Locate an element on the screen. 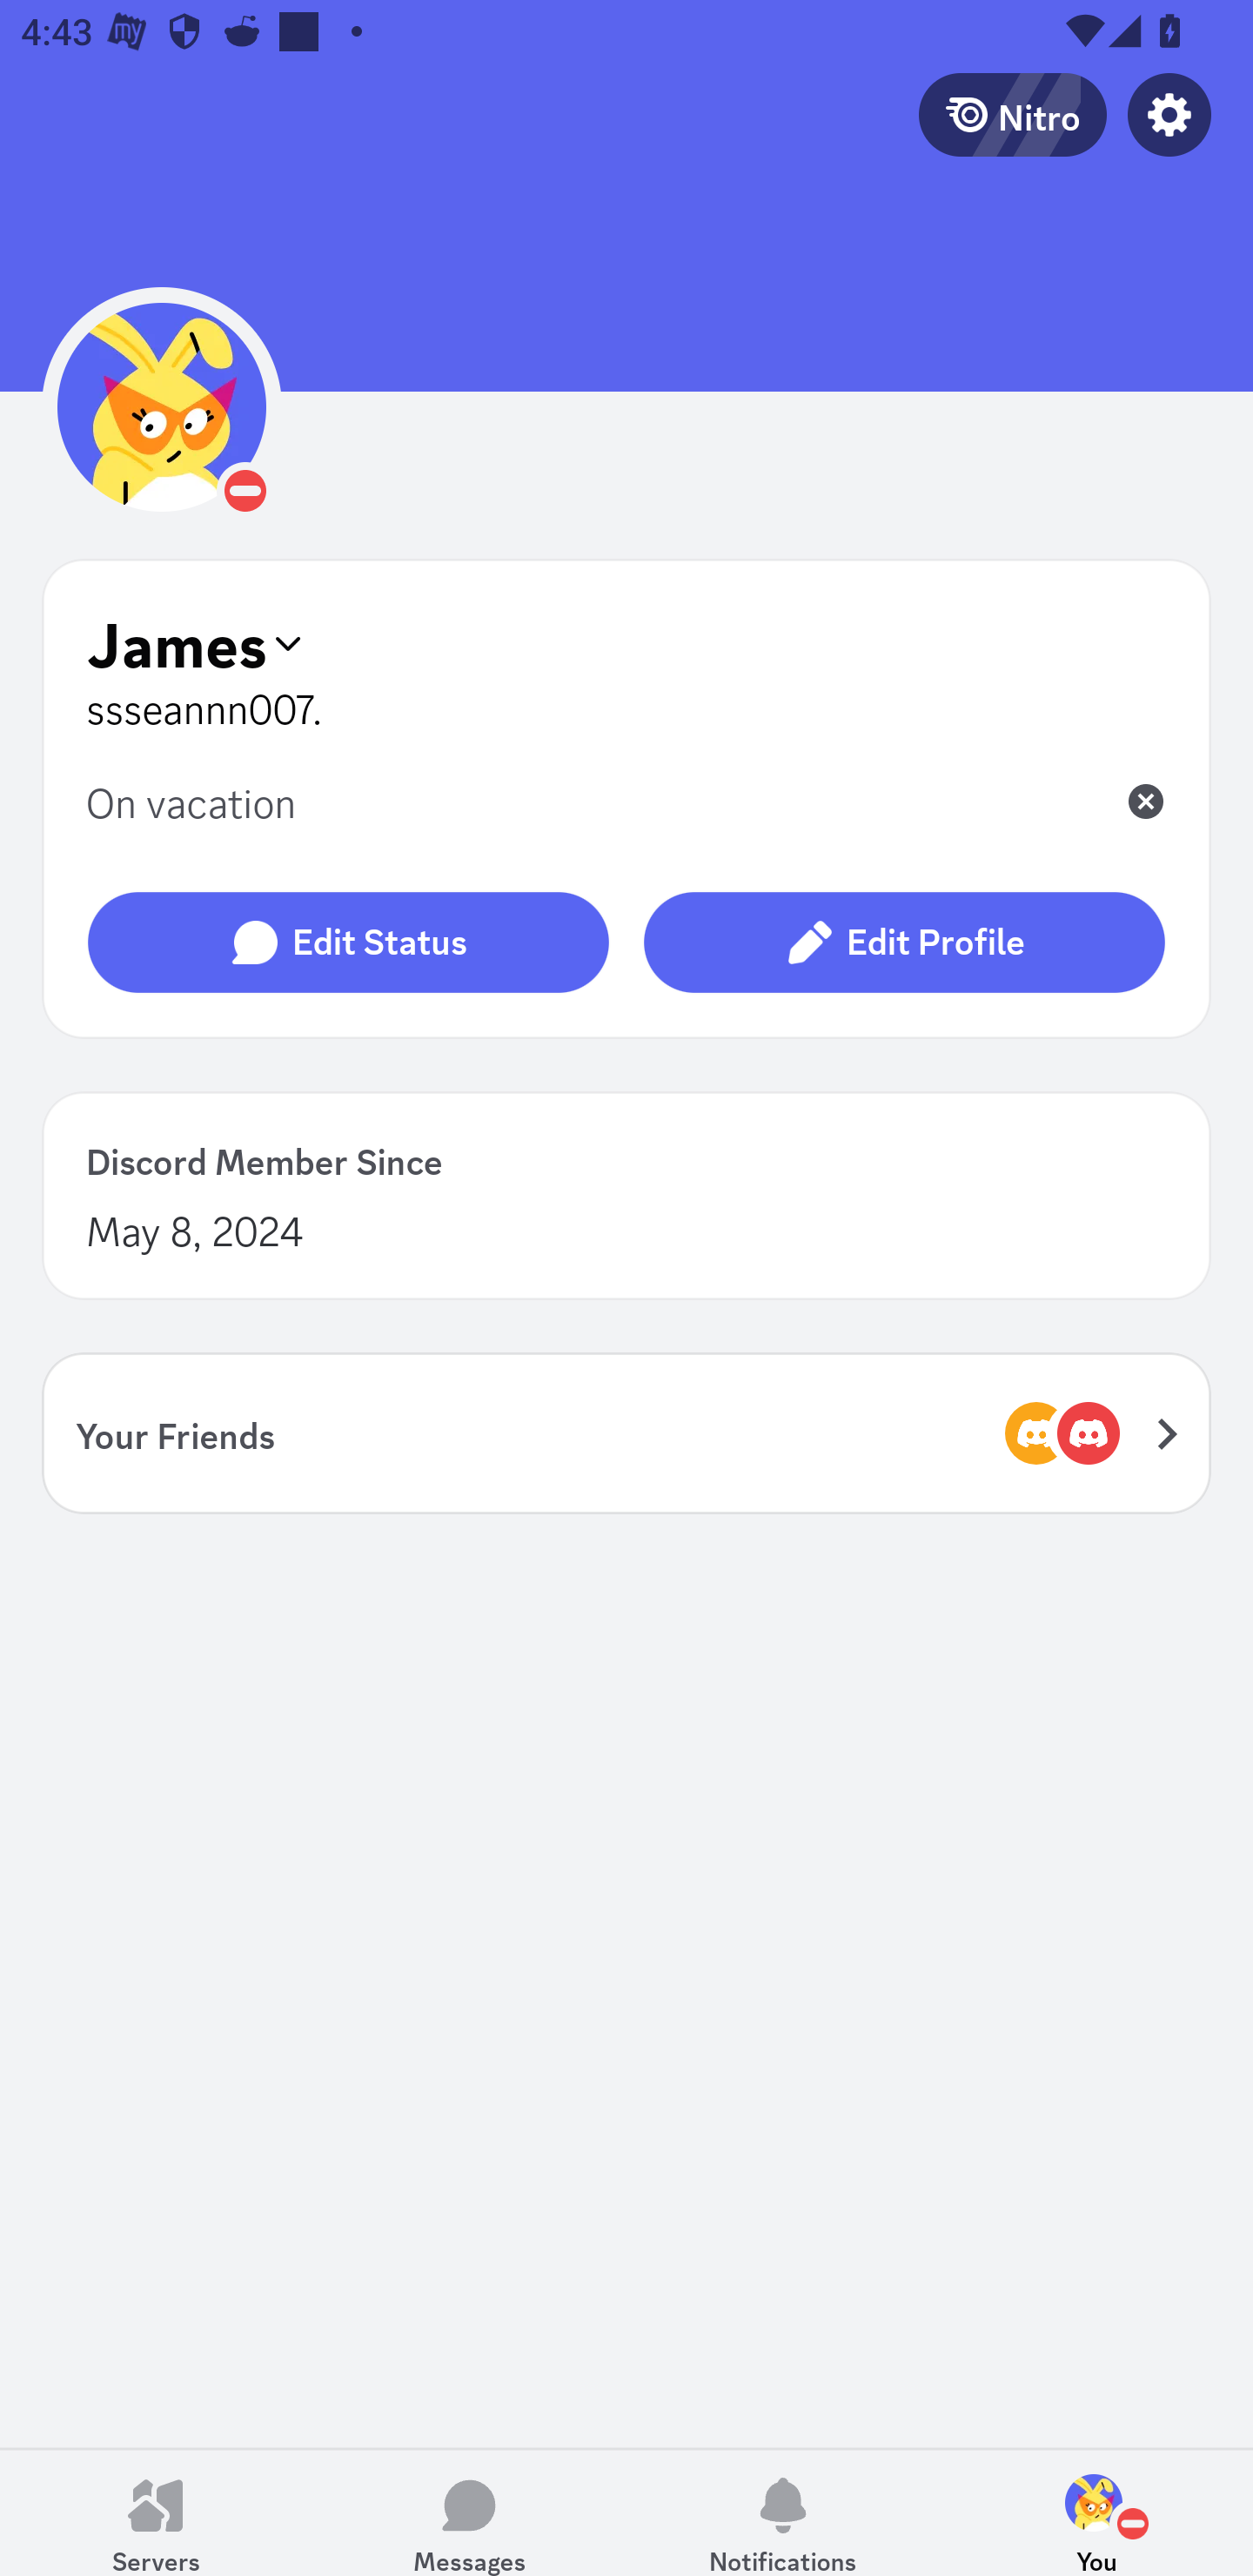 This screenshot has height=2576, width=1253. Edit Profile is located at coordinates (903, 943).